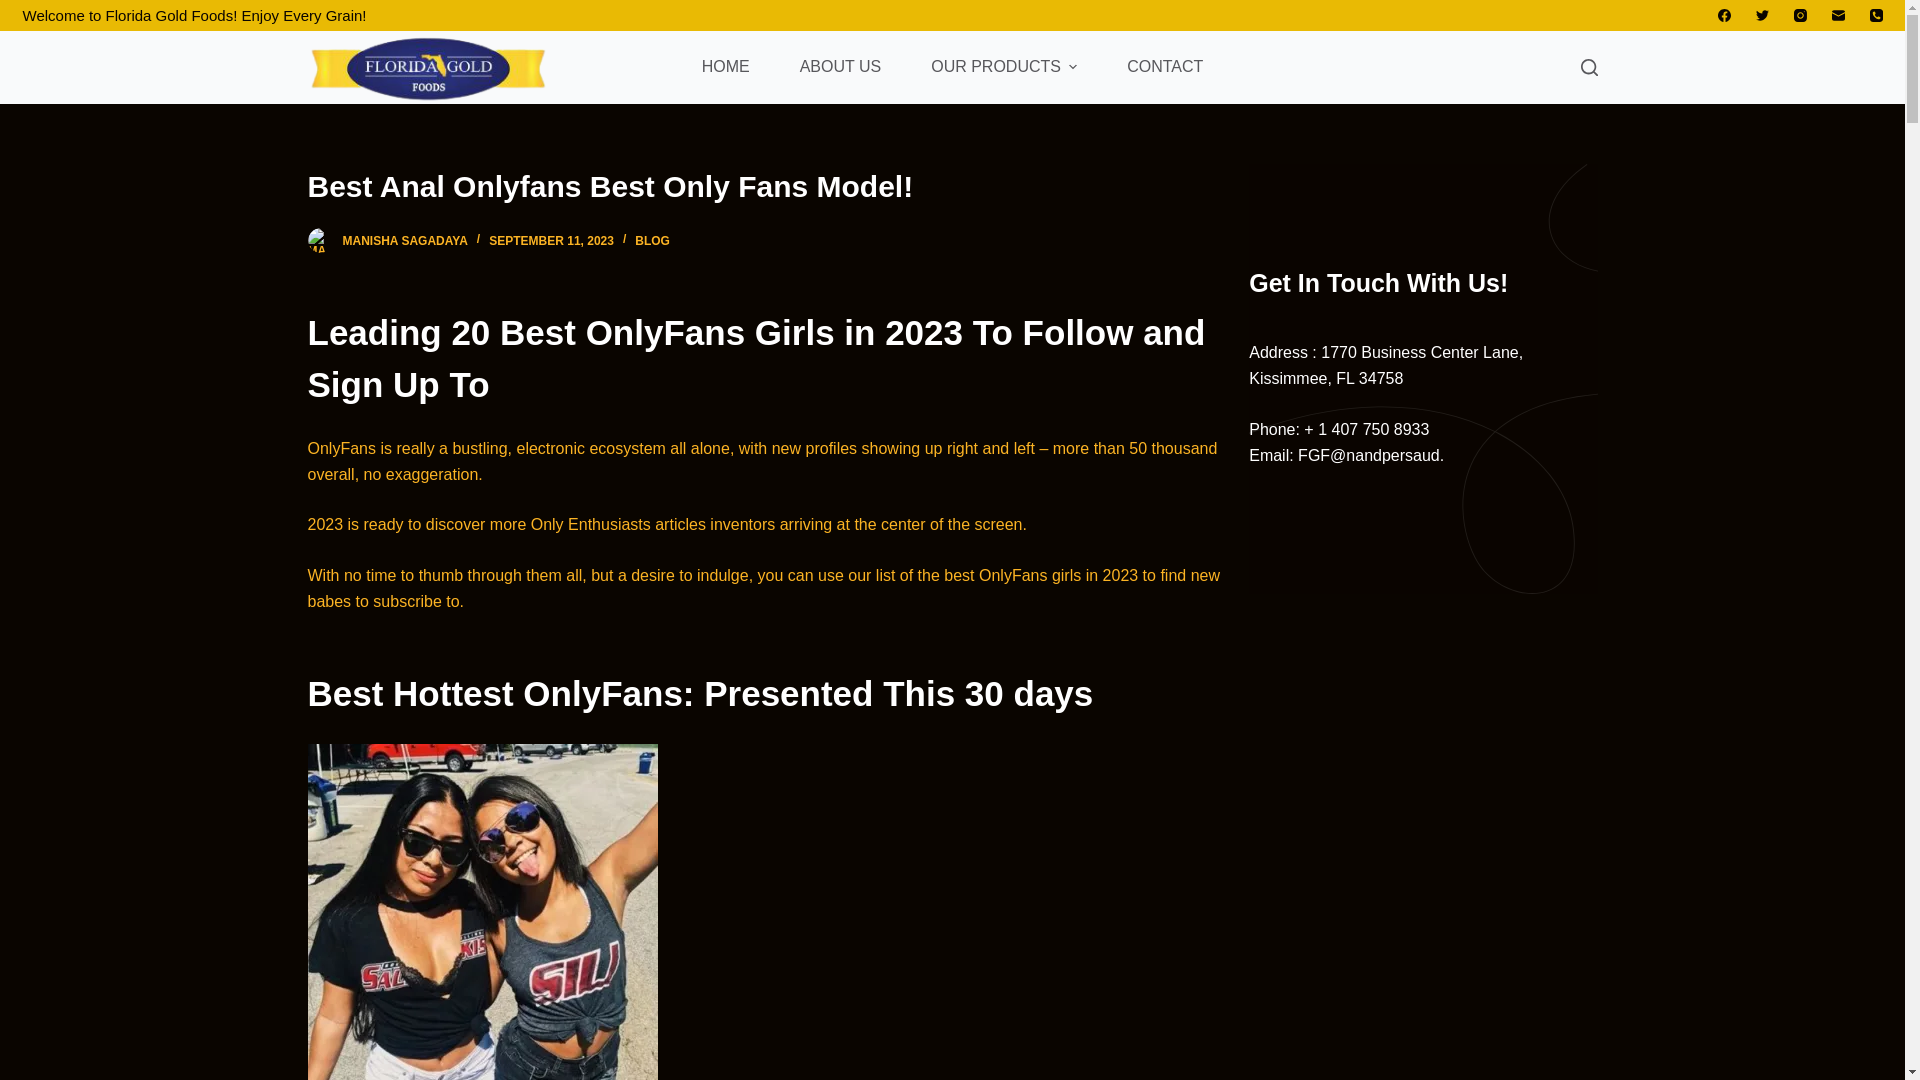  What do you see at coordinates (840, 68) in the screenshot?
I see `ABOUT US` at bounding box center [840, 68].